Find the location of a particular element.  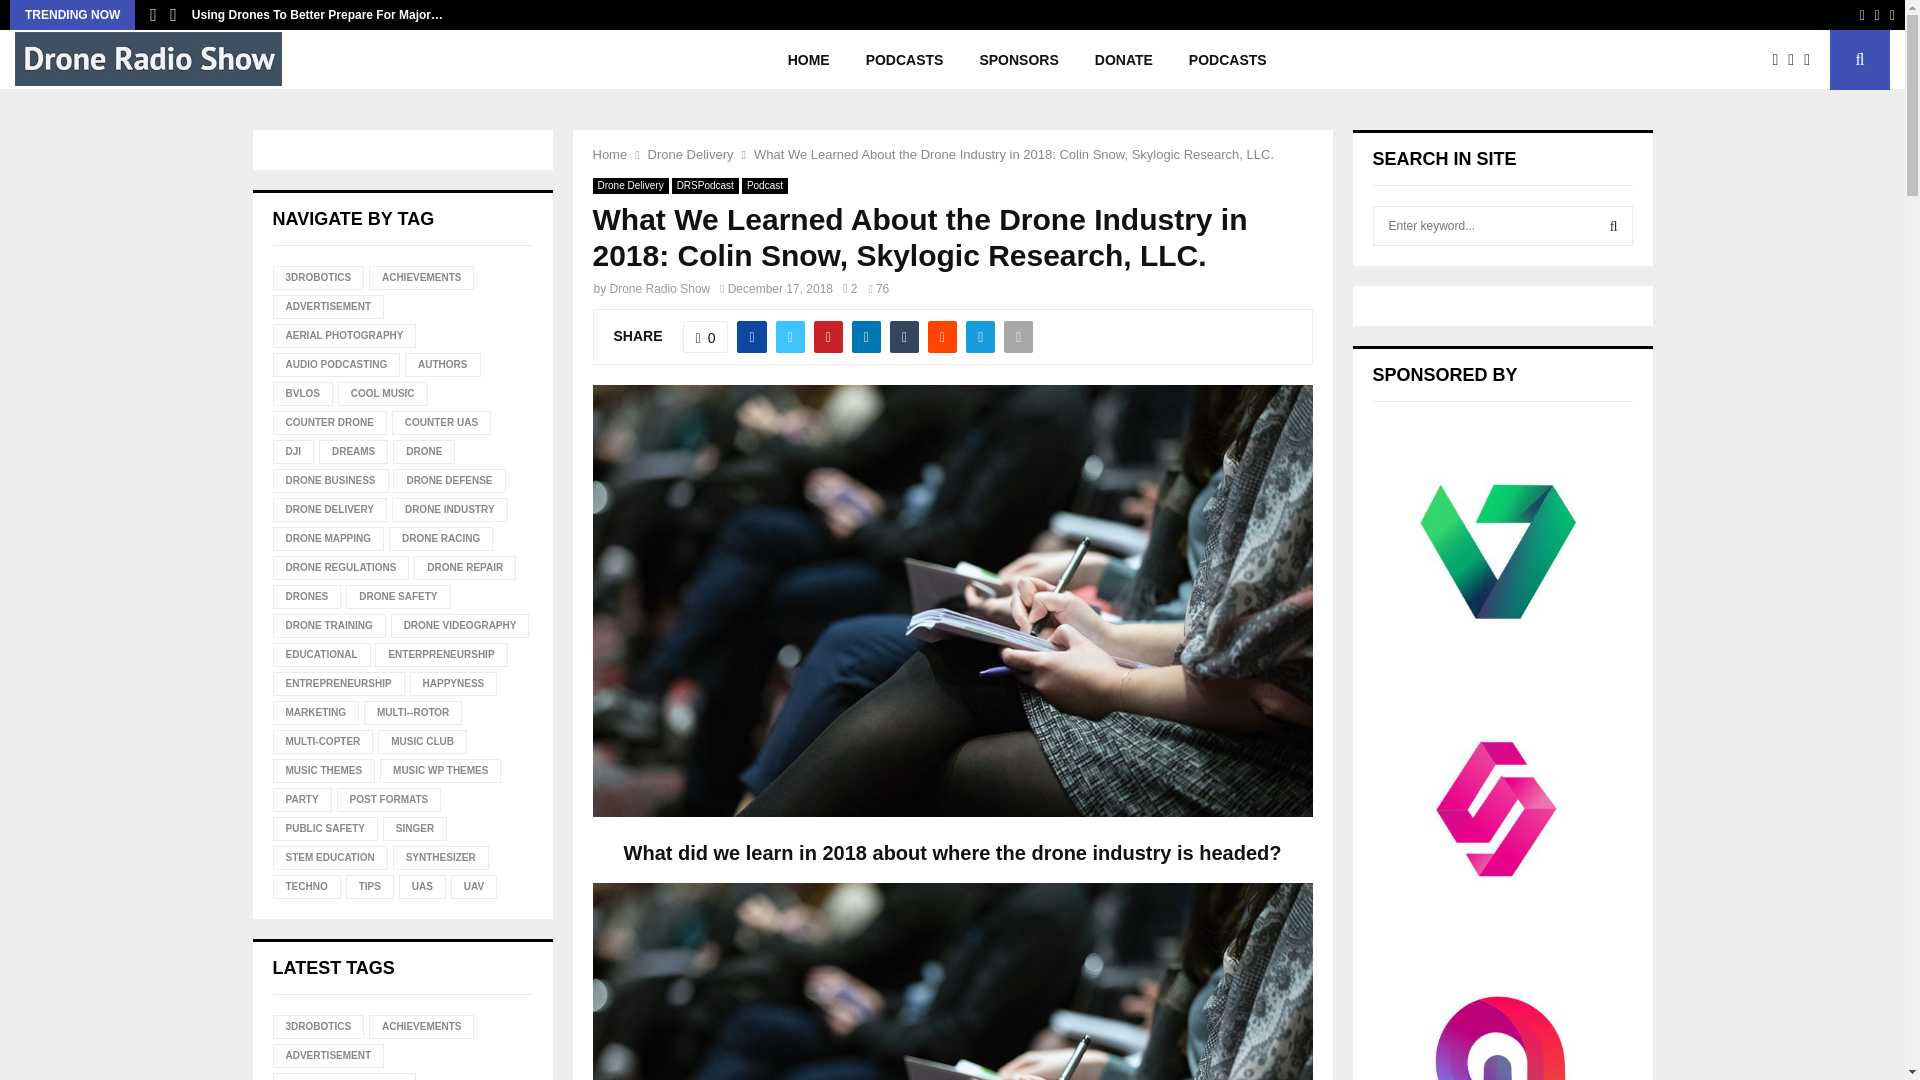

HOME is located at coordinates (808, 60).